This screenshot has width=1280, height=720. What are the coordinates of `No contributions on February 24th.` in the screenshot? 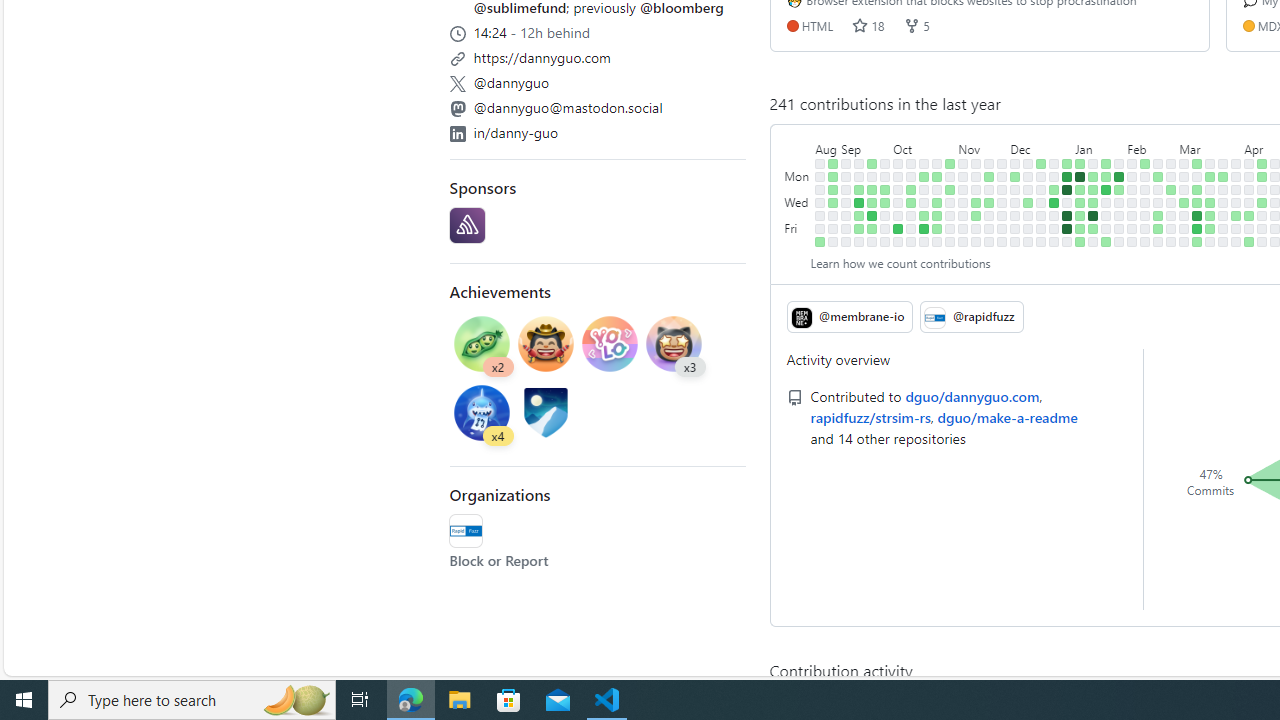 It's located at (1158, 241).